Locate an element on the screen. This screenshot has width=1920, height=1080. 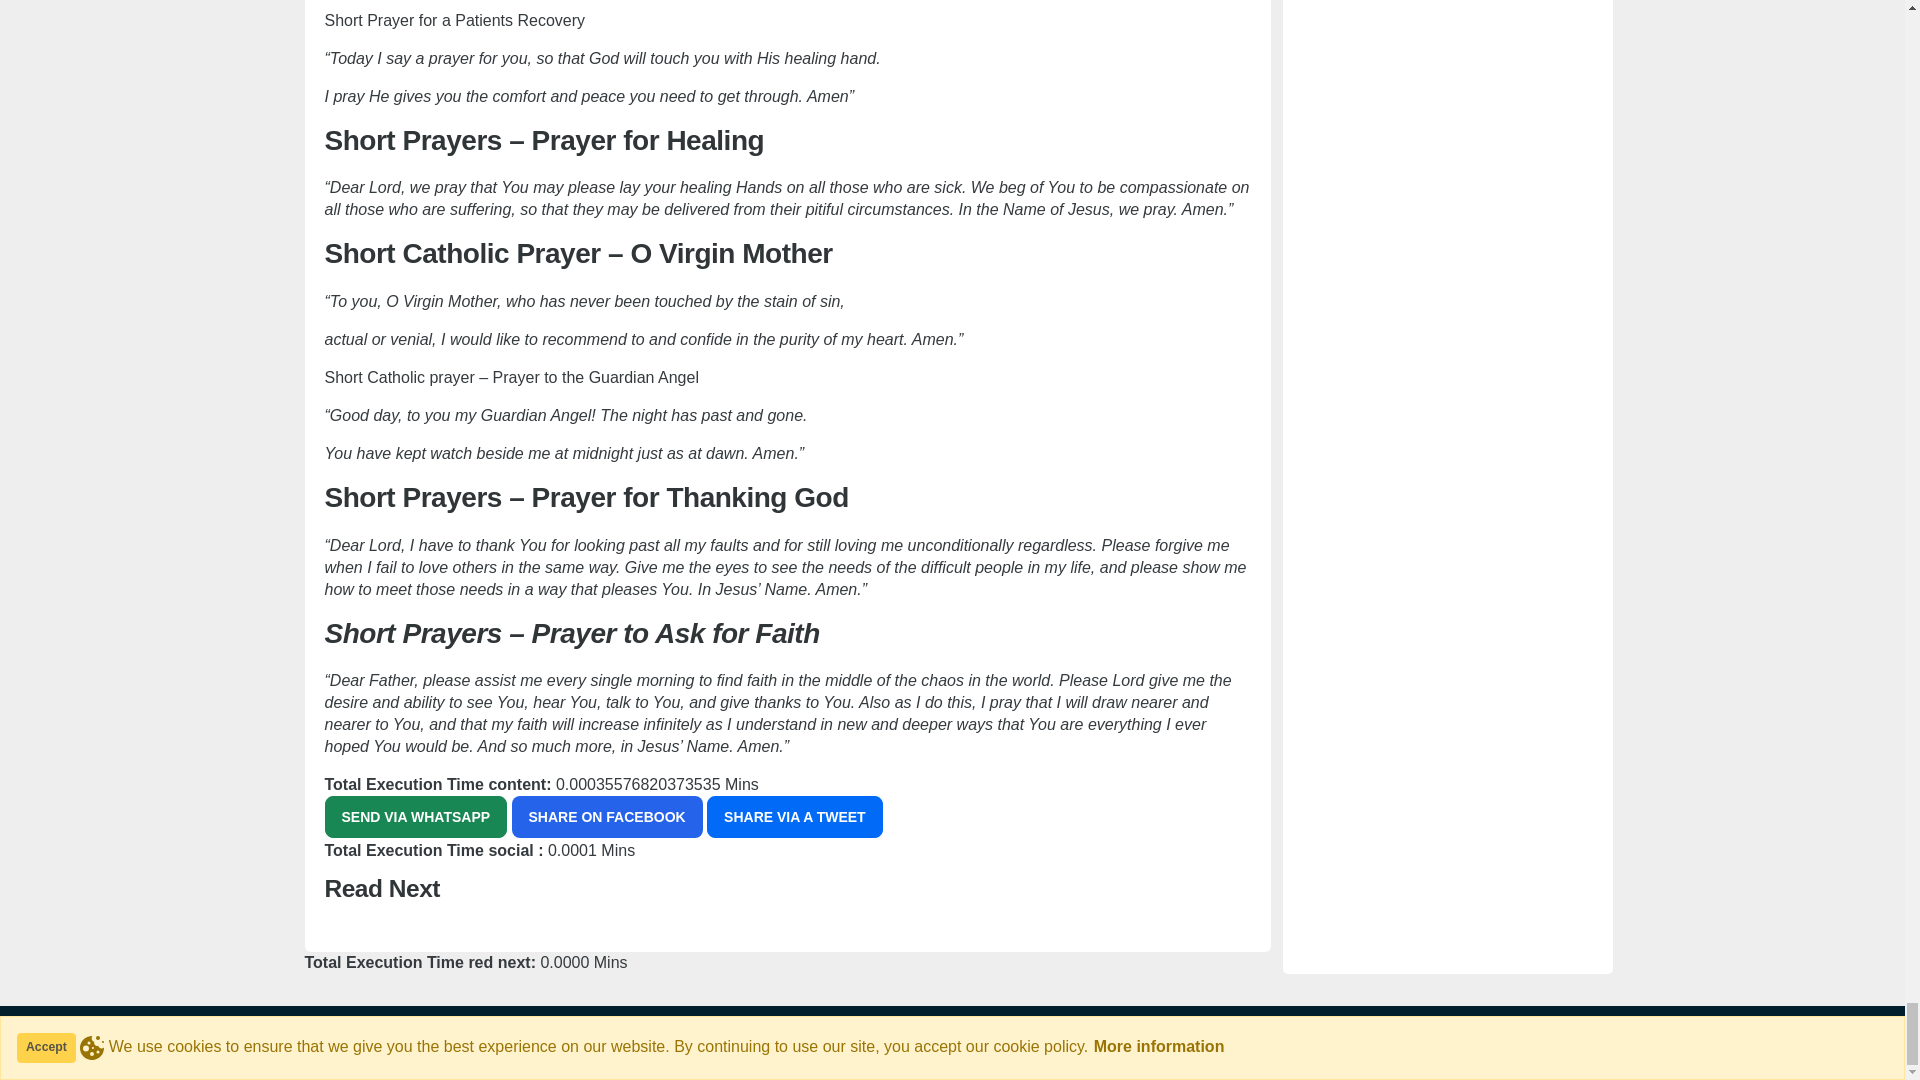
Gamba Net developers is located at coordinates (404, 1048).